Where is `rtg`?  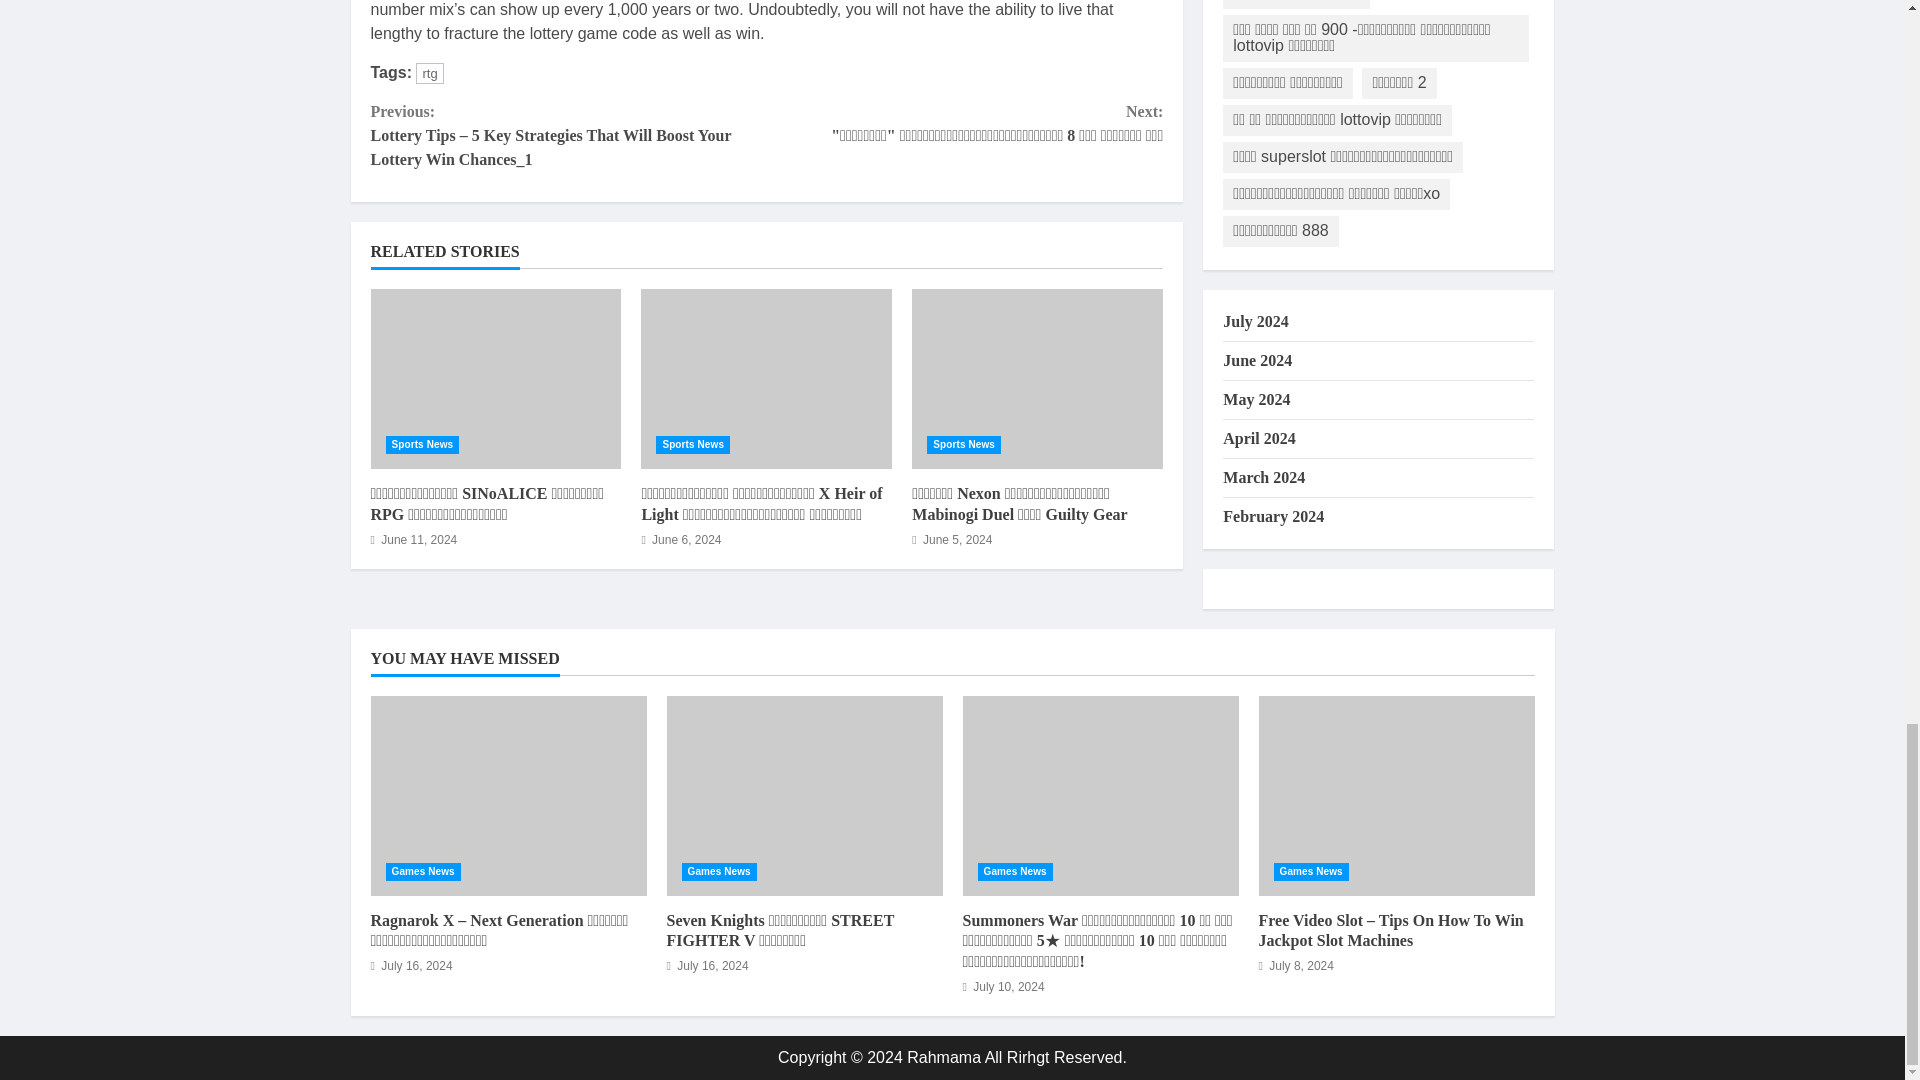
rtg is located at coordinates (430, 73).